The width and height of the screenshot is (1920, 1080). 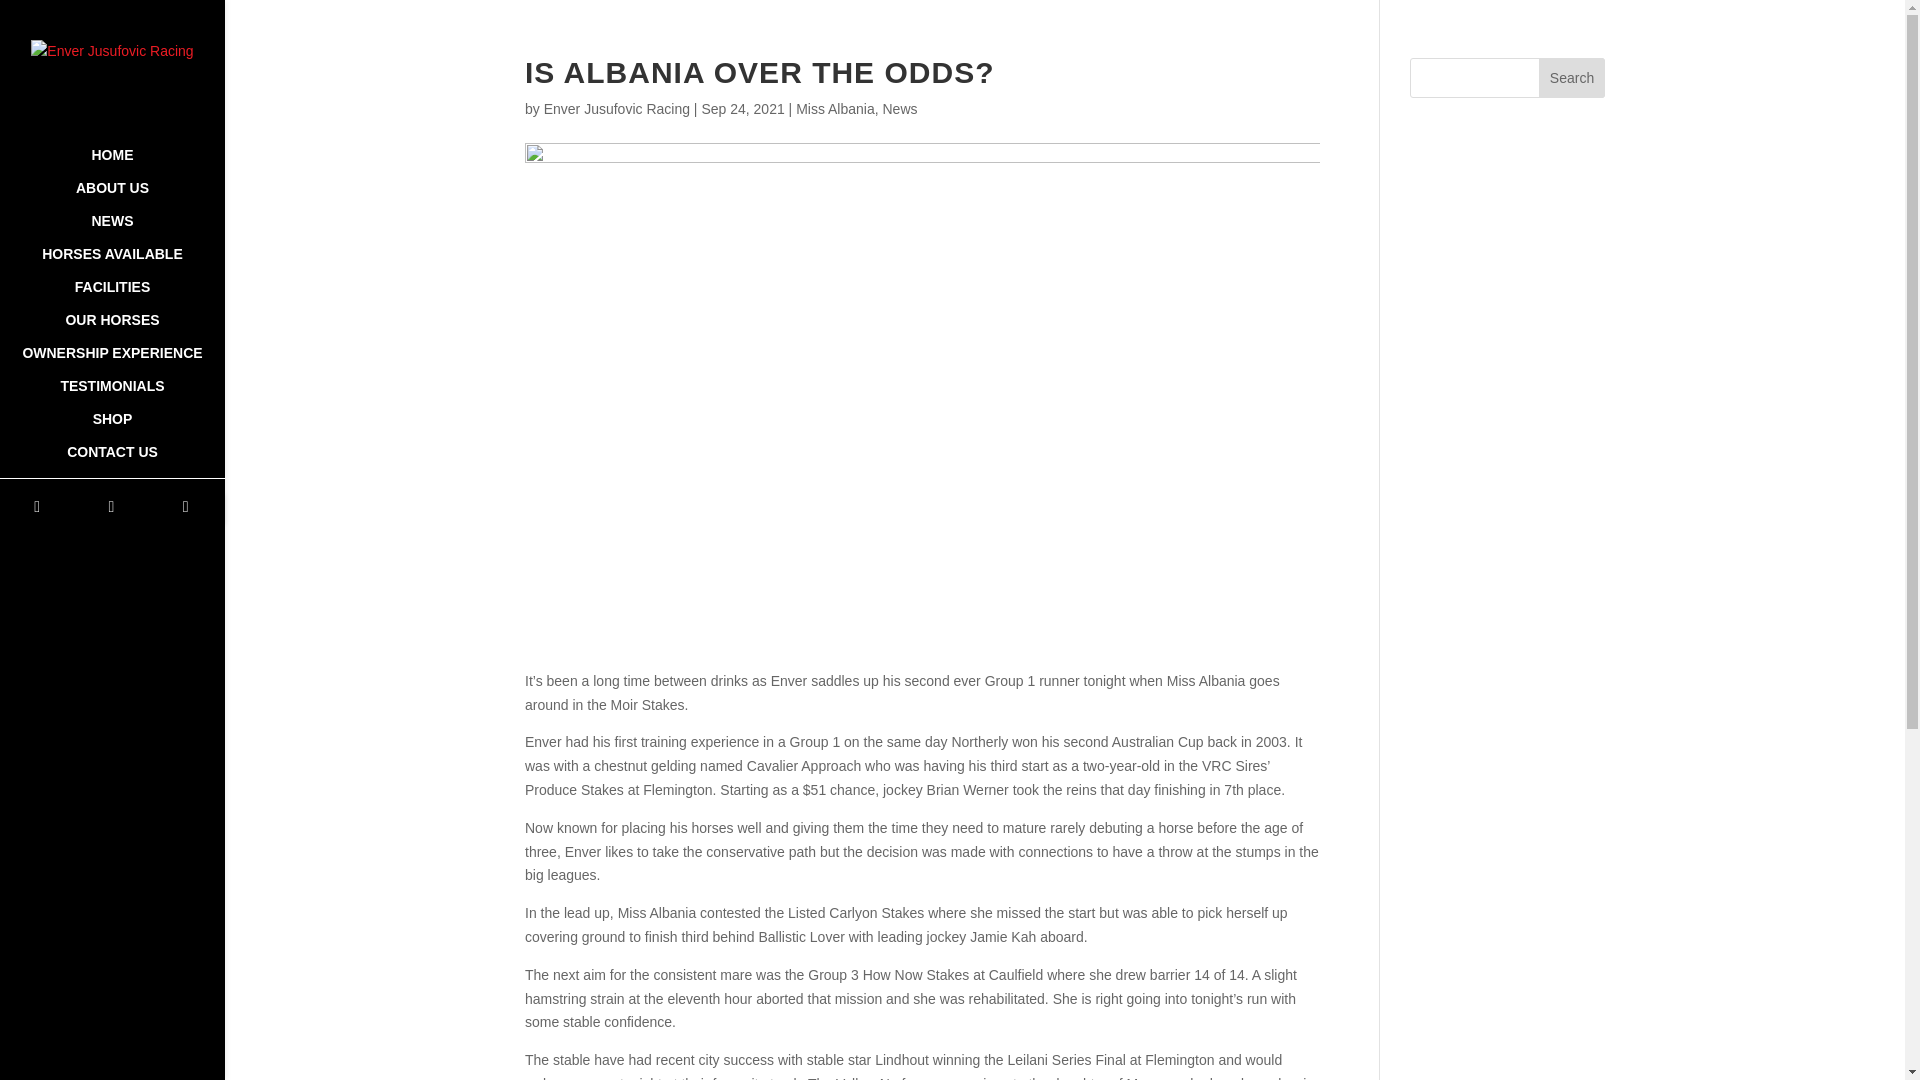 What do you see at coordinates (112, 164) in the screenshot?
I see `HOME` at bounding box center [112, 164].